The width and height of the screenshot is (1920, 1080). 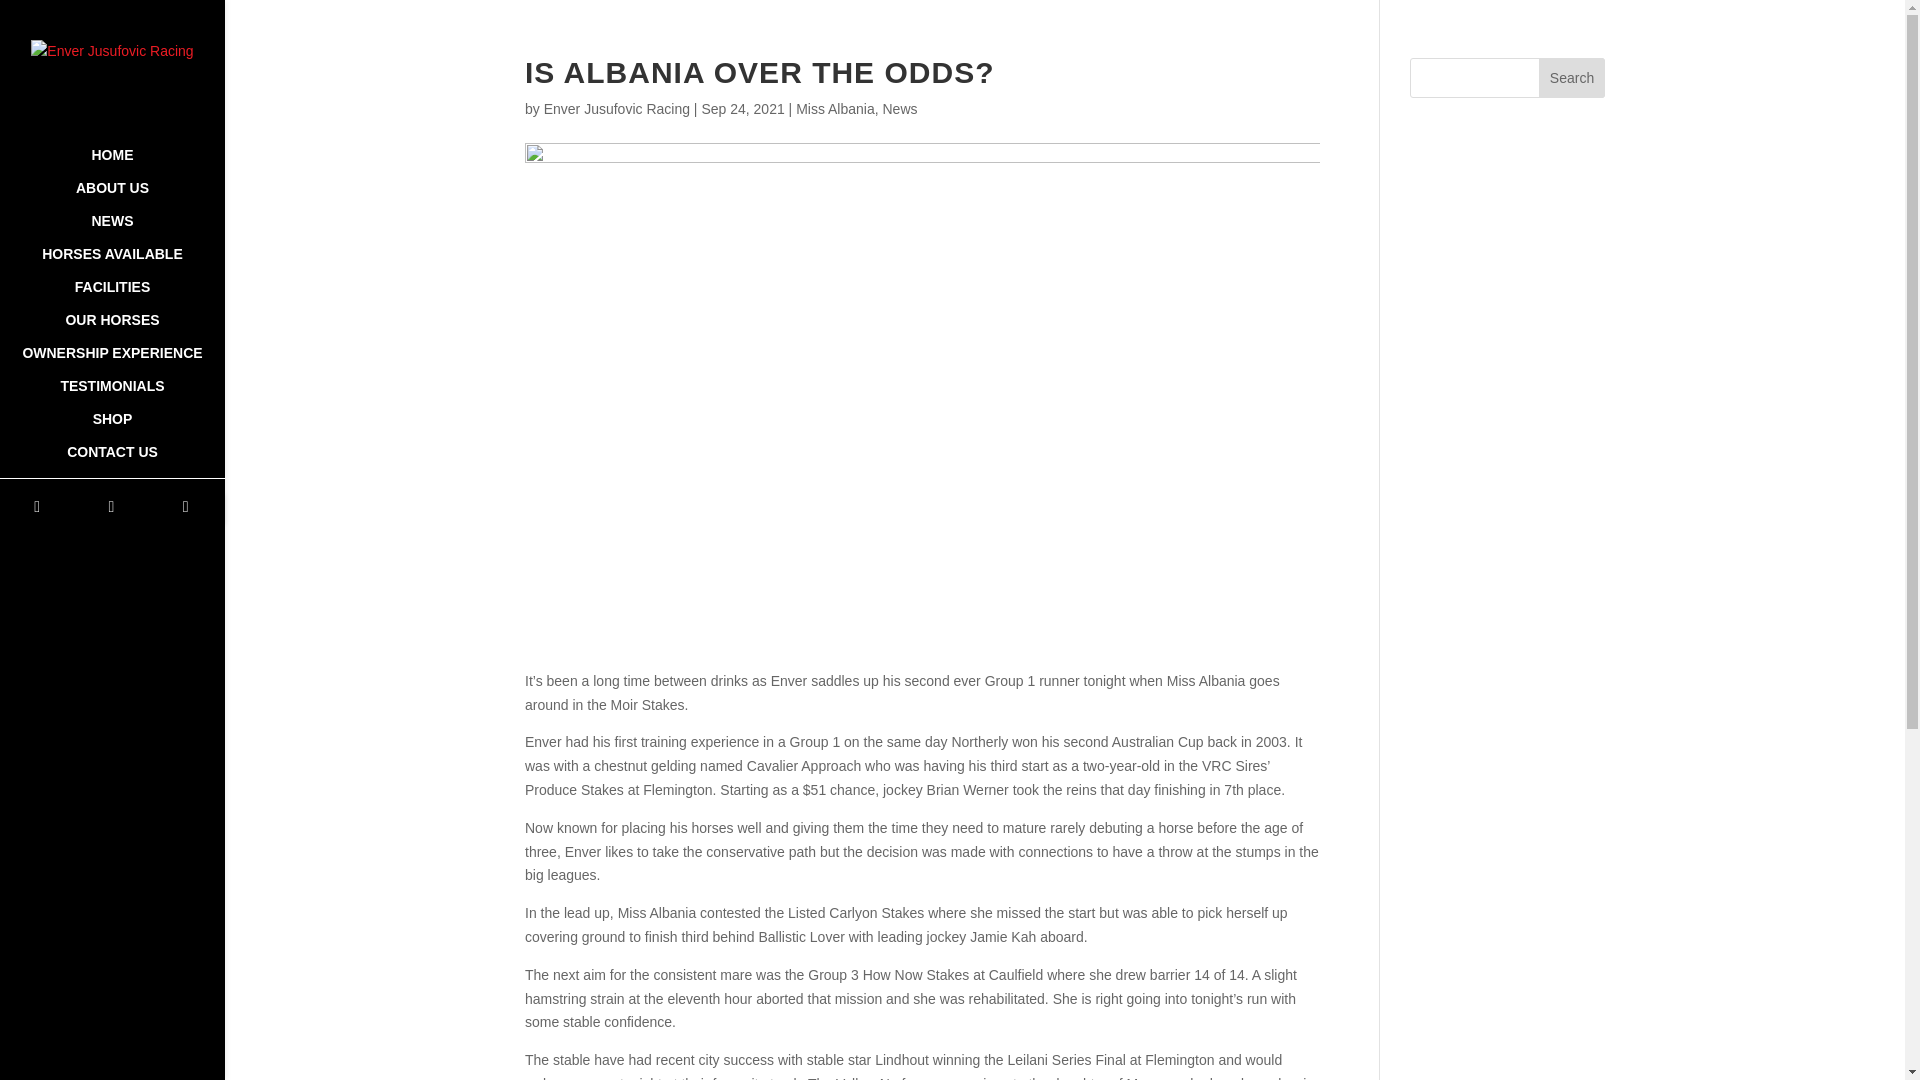 What do you see at coordinates (112, 164) in the screenshot?
I see `HOME` at bounding box center [112, 164].